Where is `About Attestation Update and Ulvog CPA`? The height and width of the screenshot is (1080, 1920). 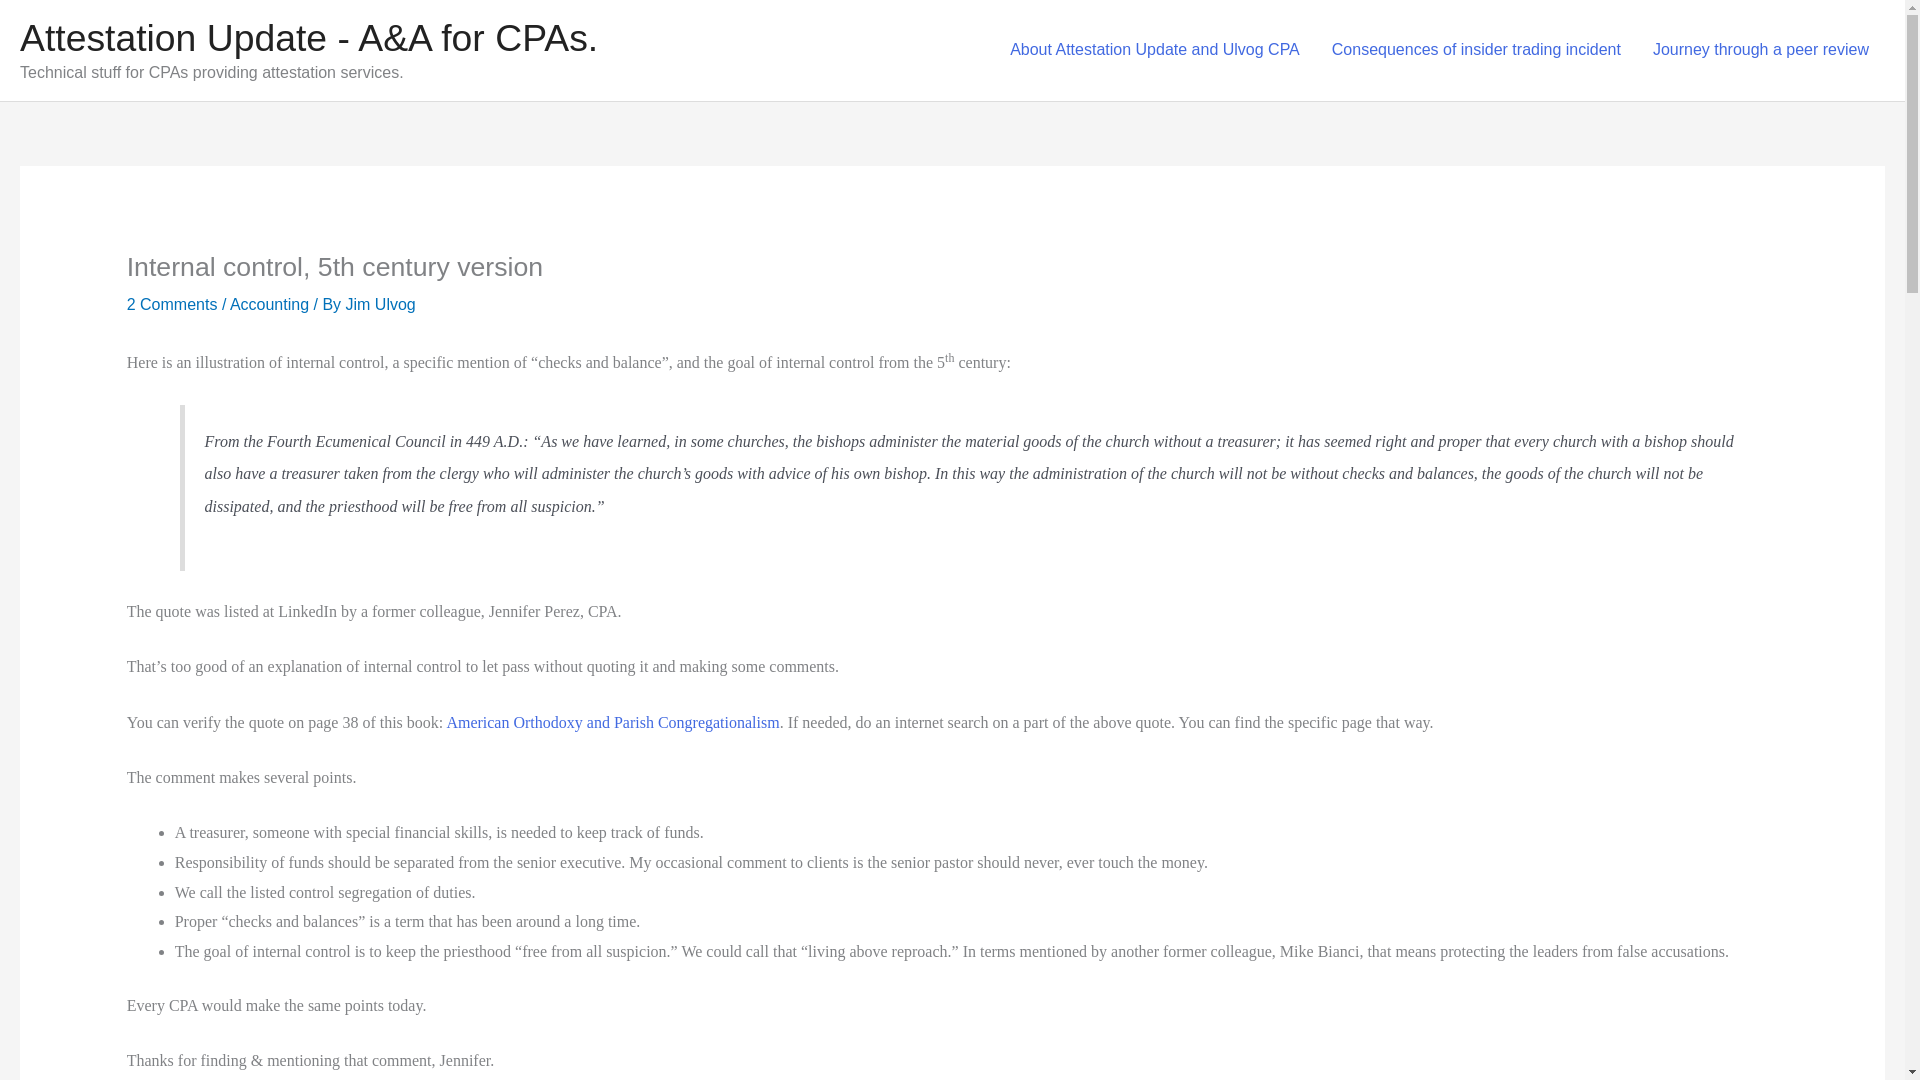 About Attestation Update and Ulvog CPA is located at coordinates (1154, 50).